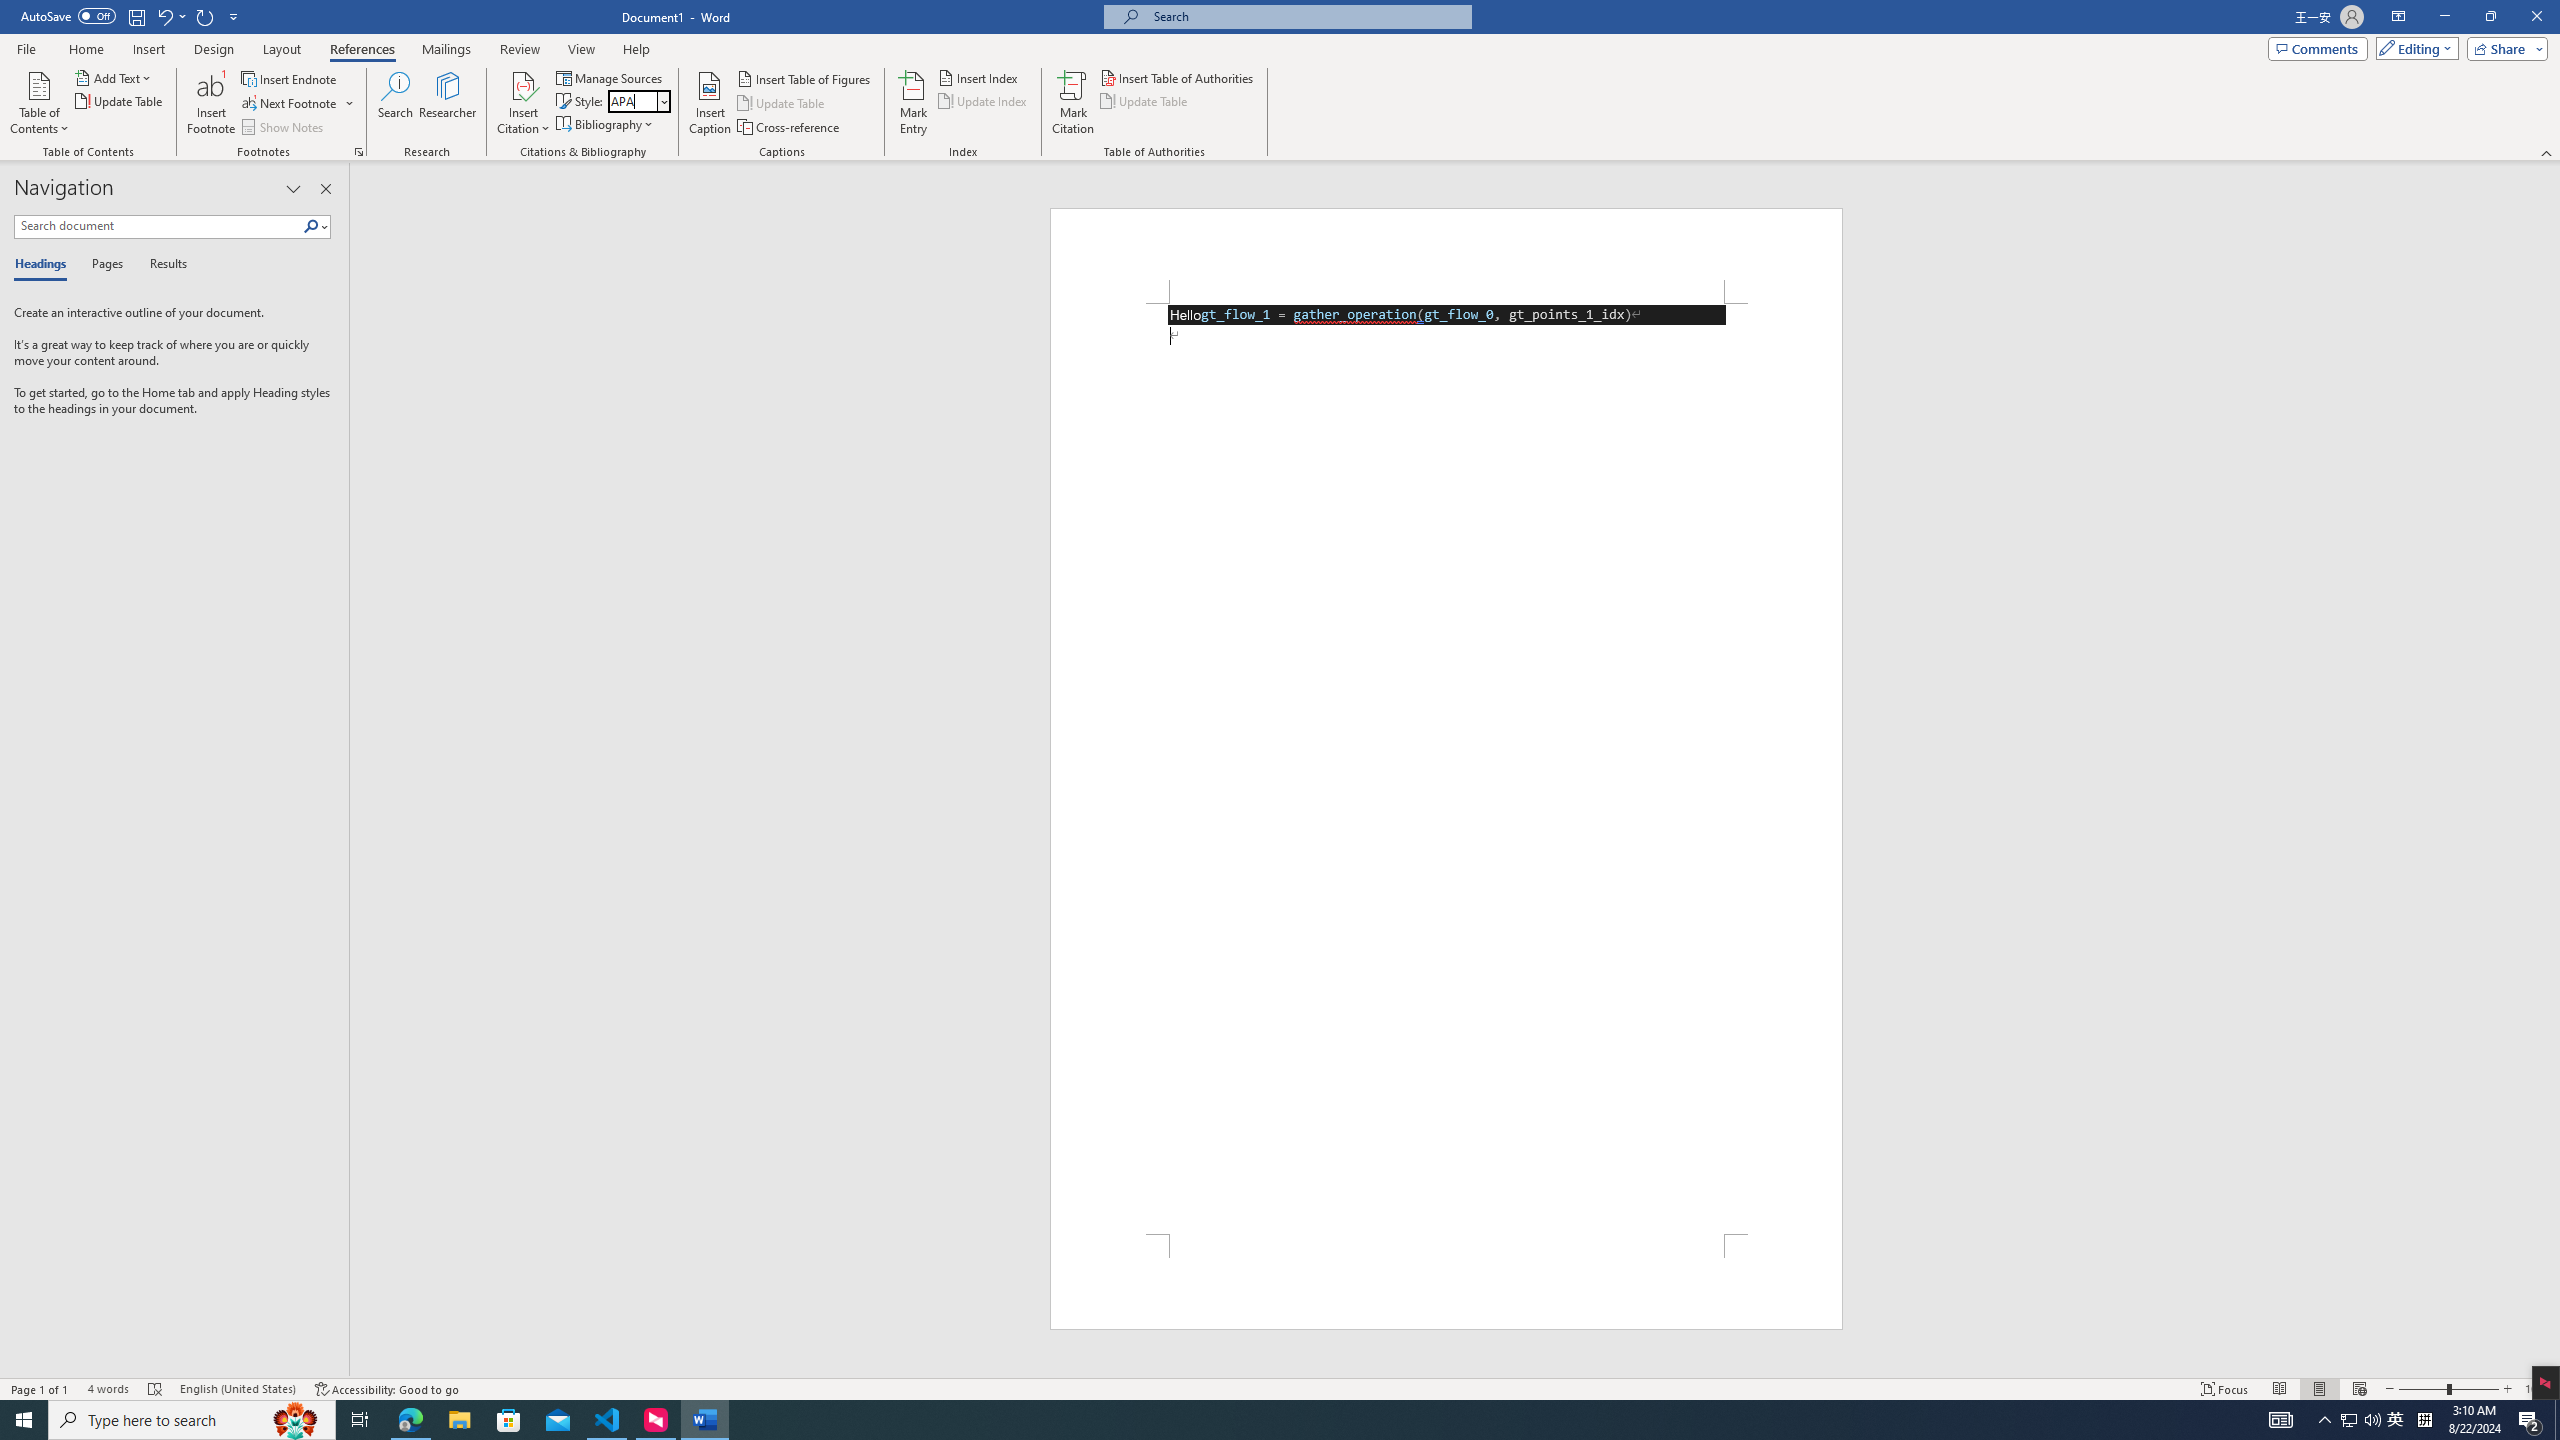 This screenshot has height=1440, width=2560. Describe the element at coordinates (40, 1389) in the screenshot. I see `Page Number Page 1 of 1` at that location.